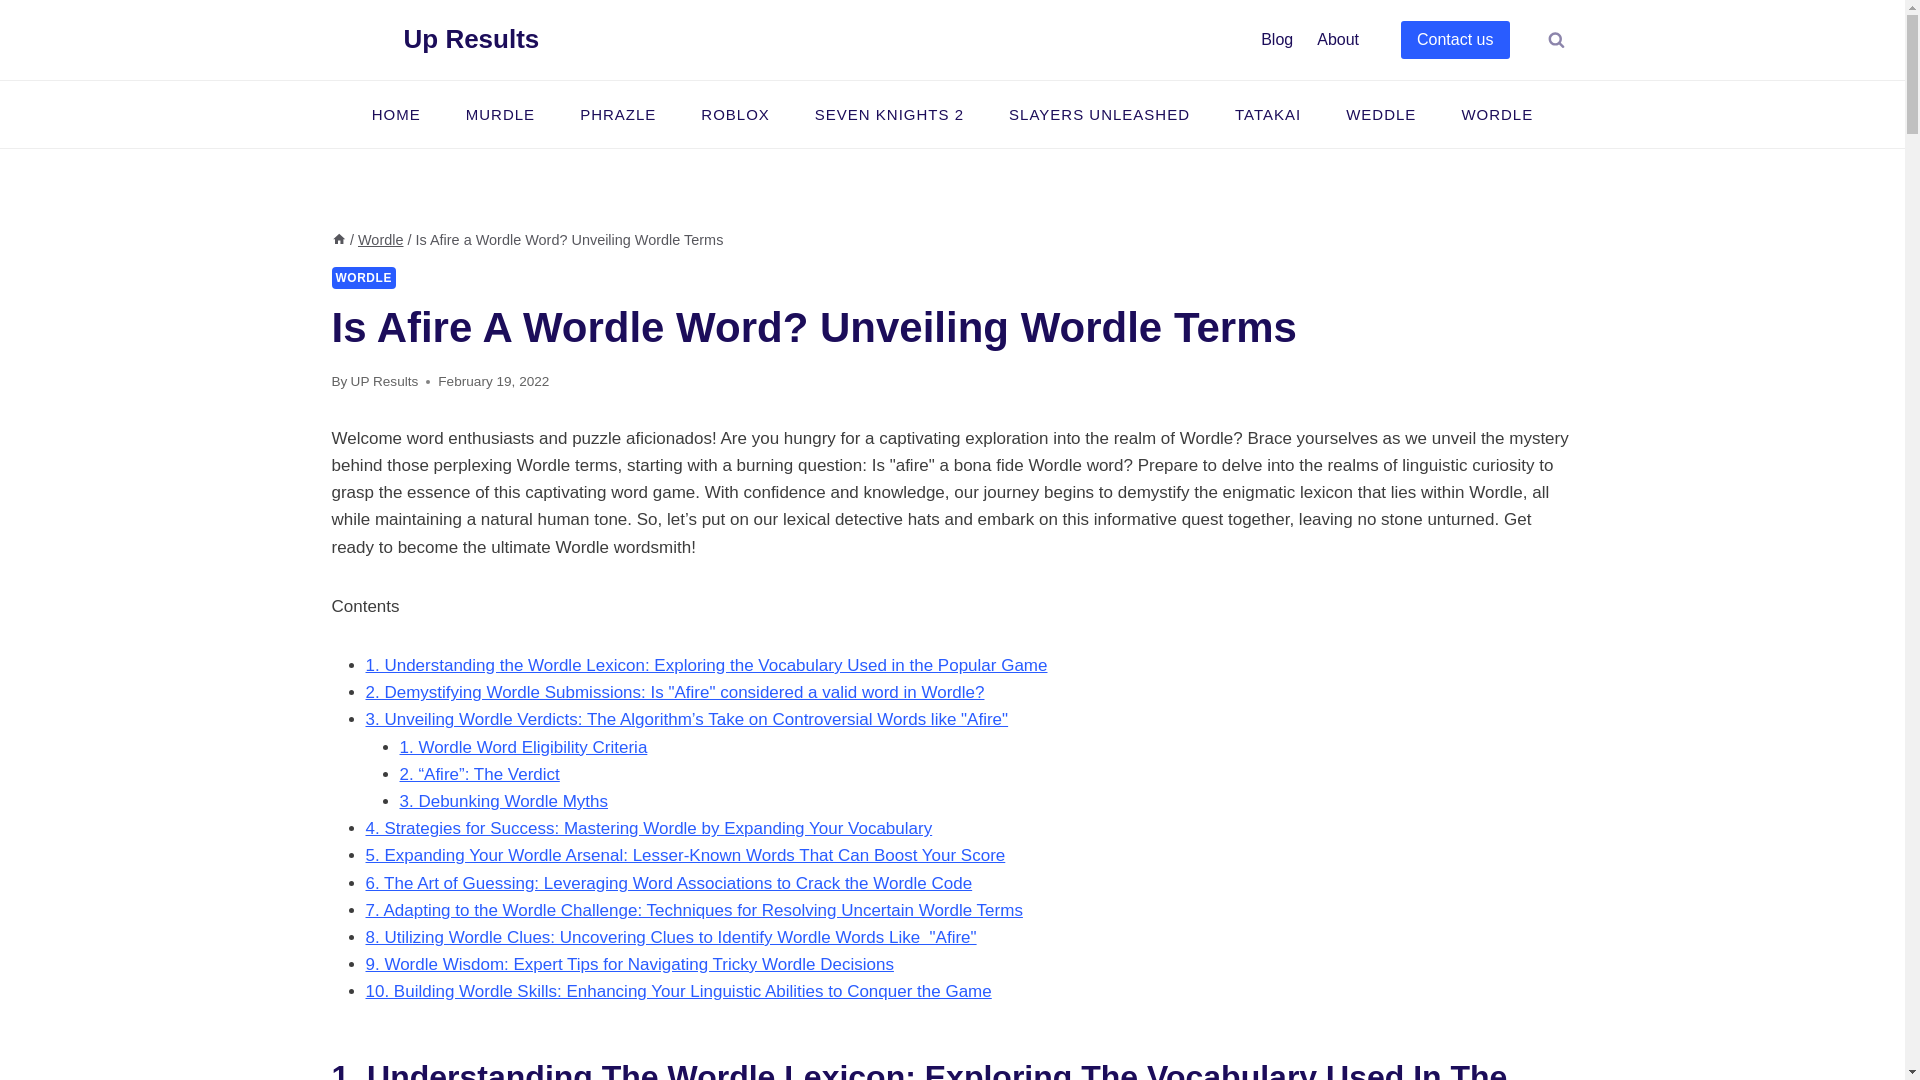 Image resolution: width=1920 pixels, height=1080 pixels. What do you see at coordinates (380, 240) in the screenshot?
I see `Wordle` at bounding box center [380, 240].